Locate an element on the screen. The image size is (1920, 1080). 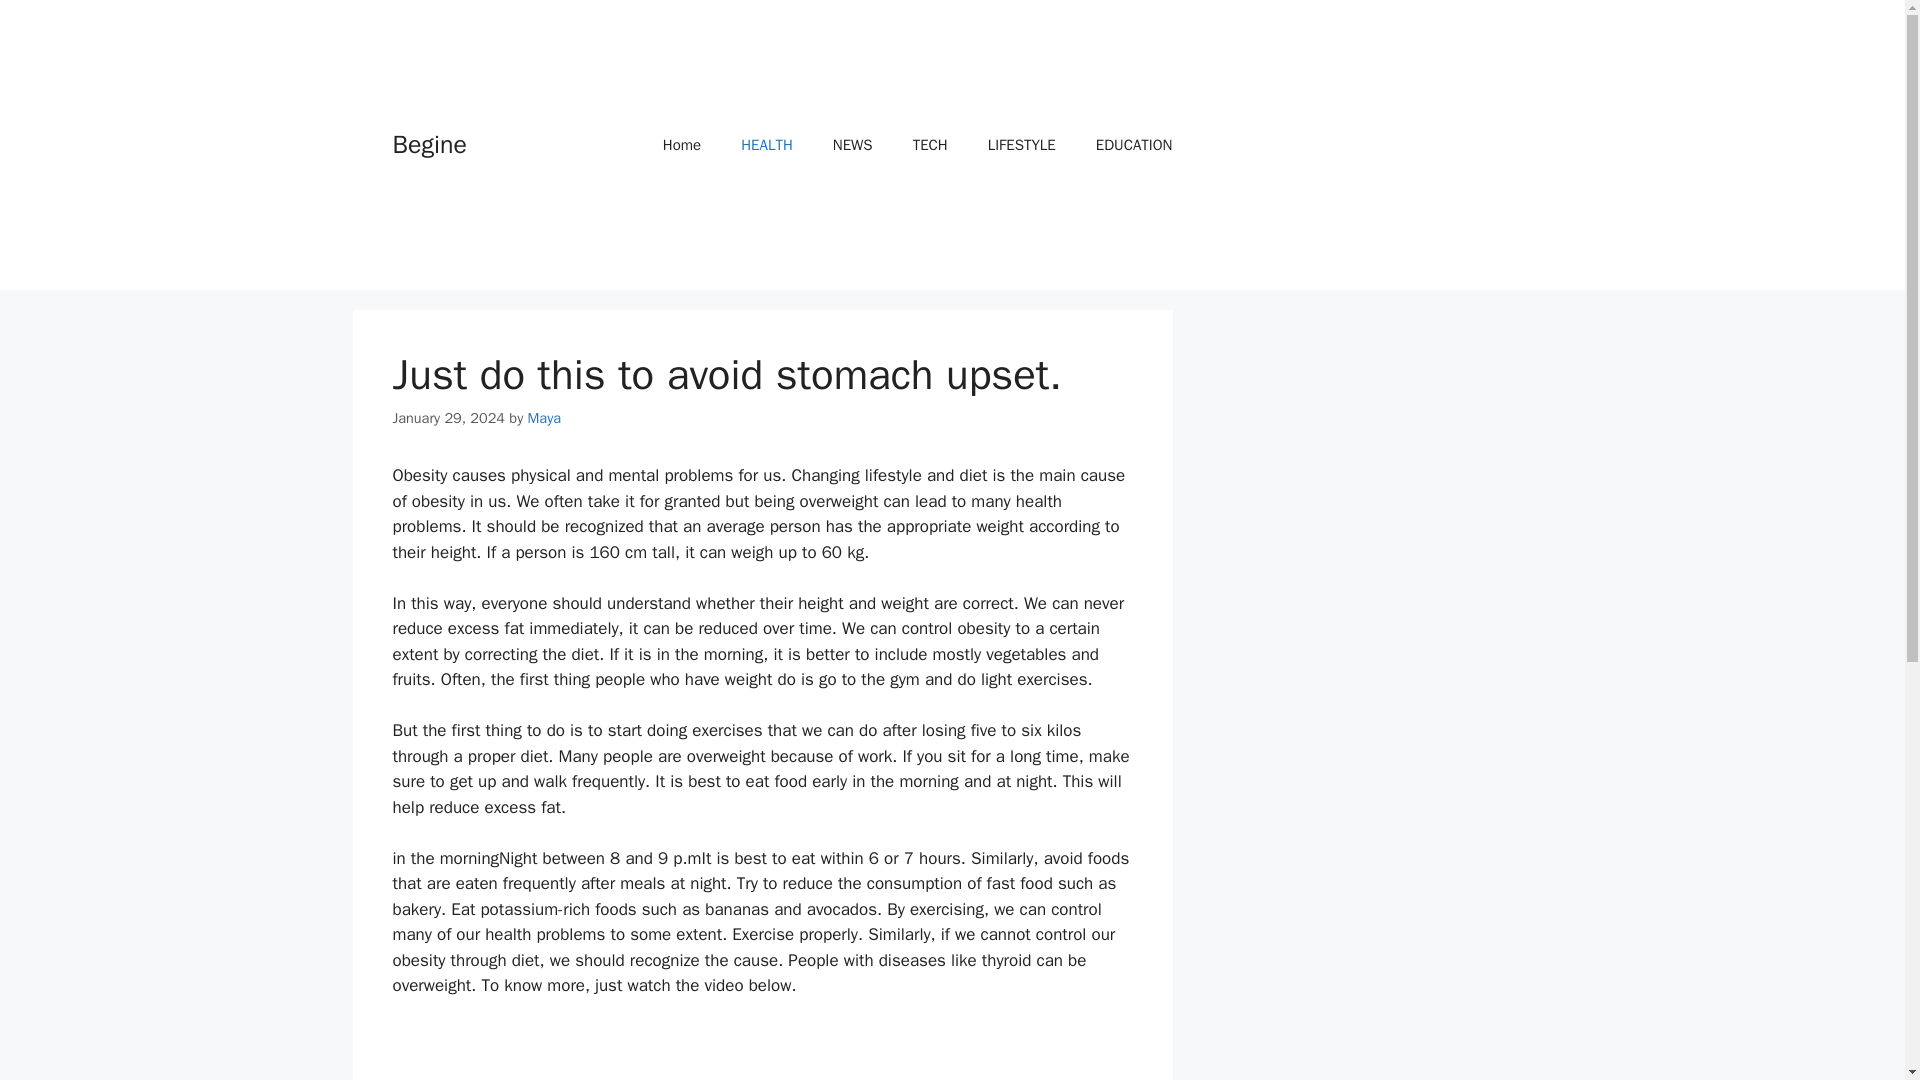
Home is located at coordinates (682, 144).